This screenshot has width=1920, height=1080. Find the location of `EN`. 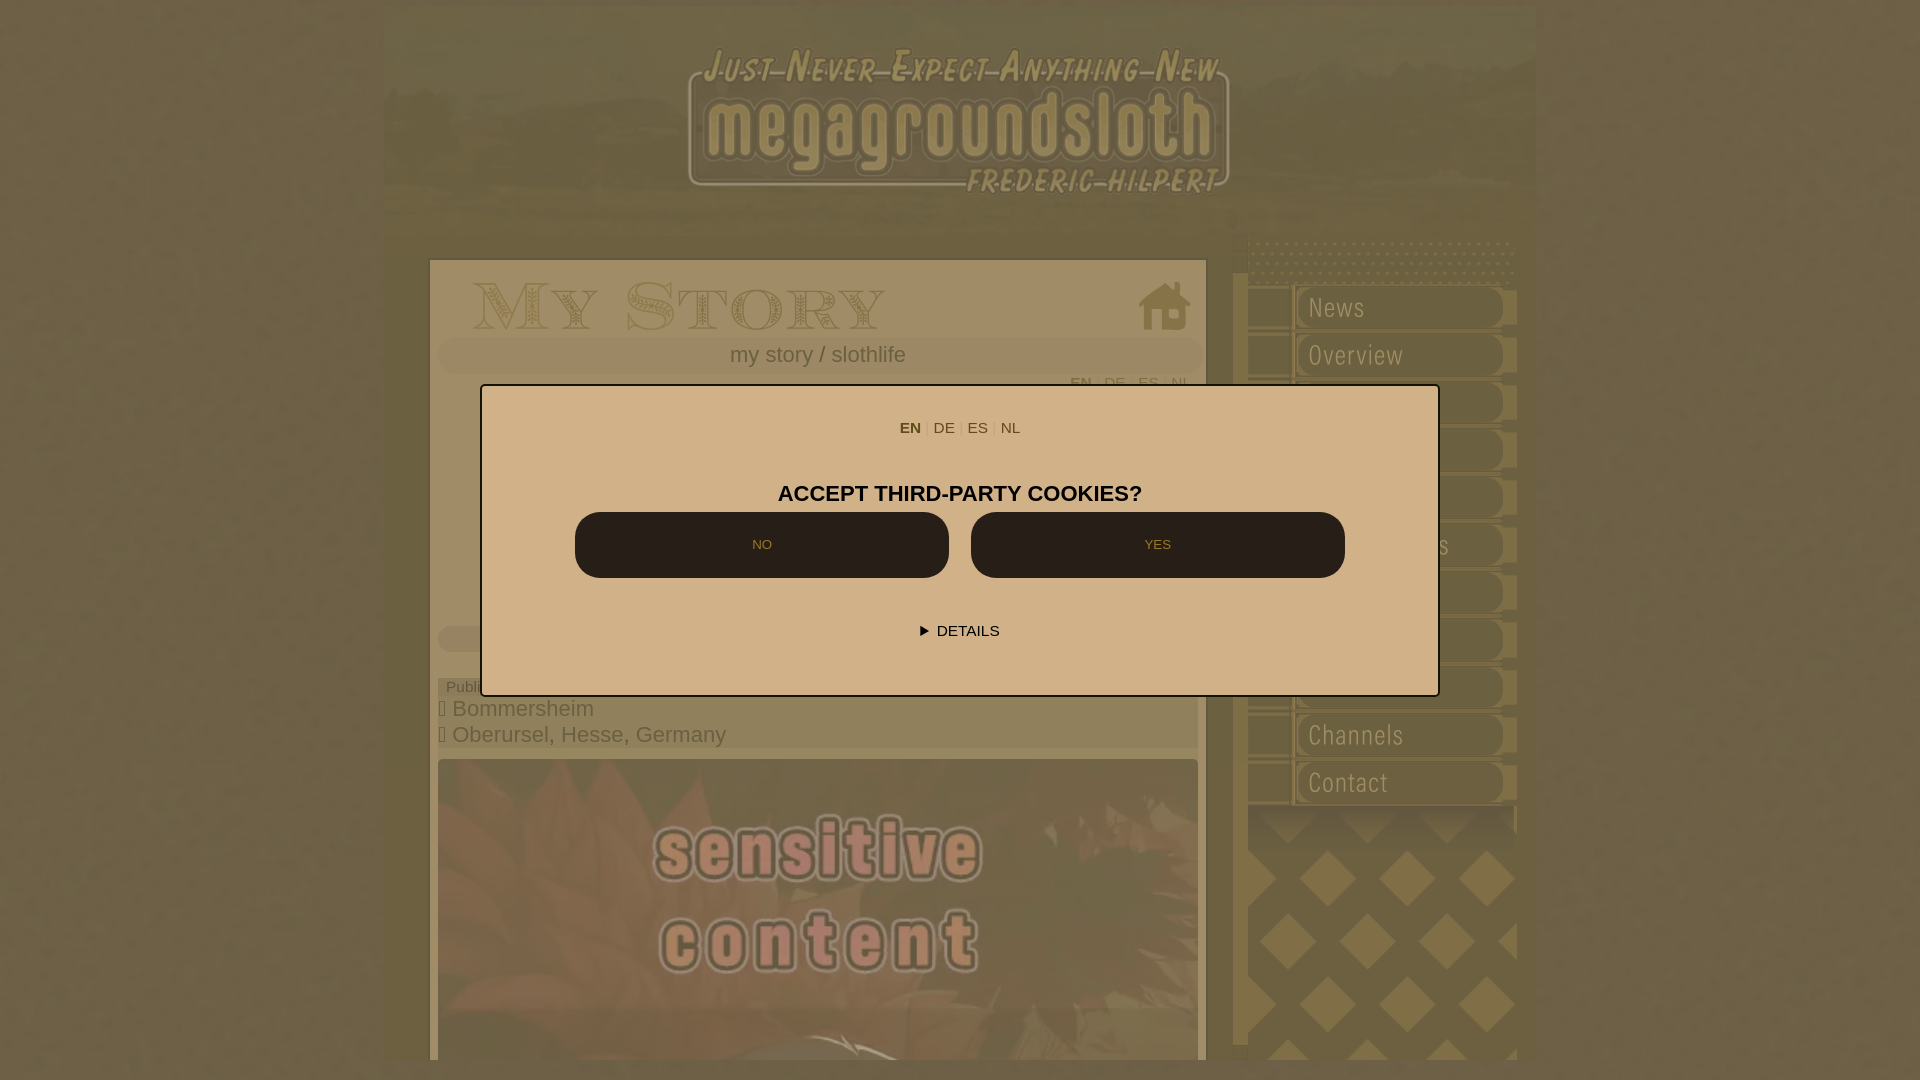

EN is located at coordinates (1080, 382).